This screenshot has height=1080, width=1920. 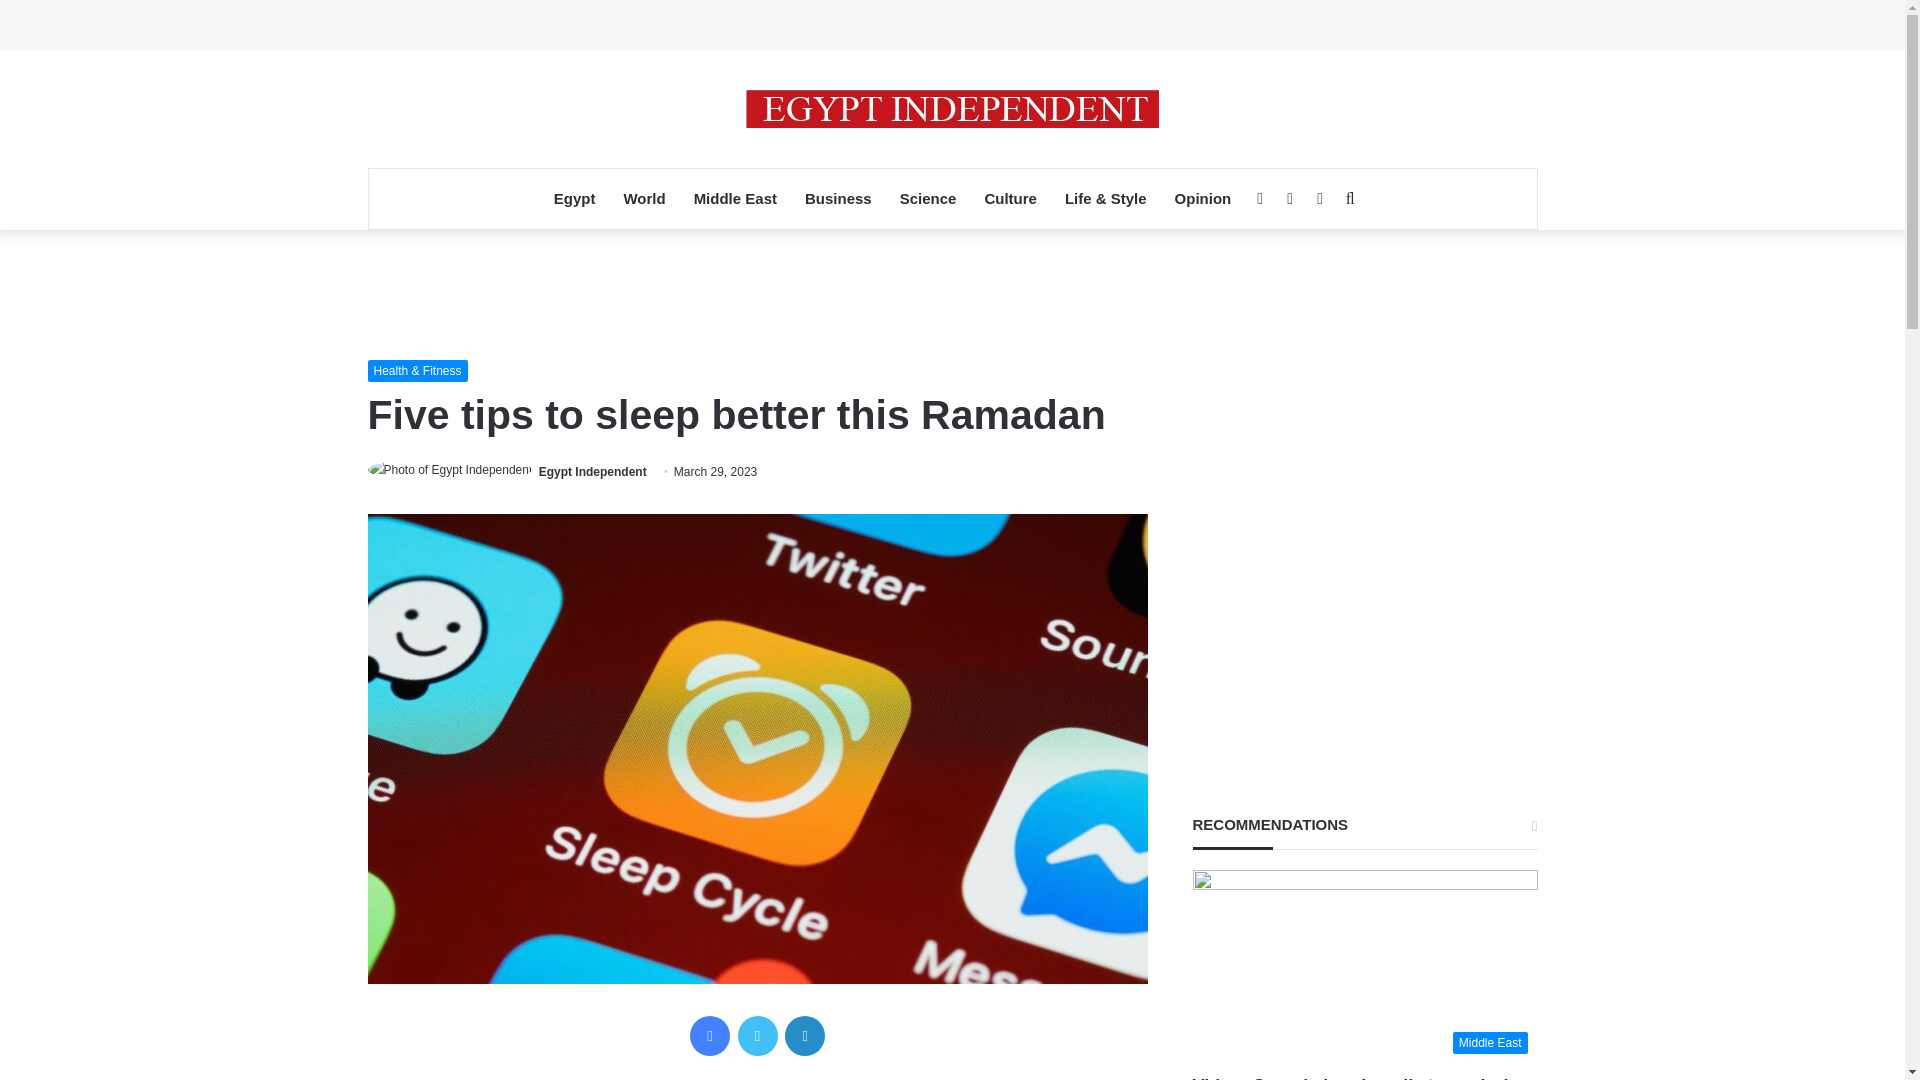 What do you see at coordinates (952, 108) in the screenshot?
I see `Egypt Independent` at bounding box center [952, 108].